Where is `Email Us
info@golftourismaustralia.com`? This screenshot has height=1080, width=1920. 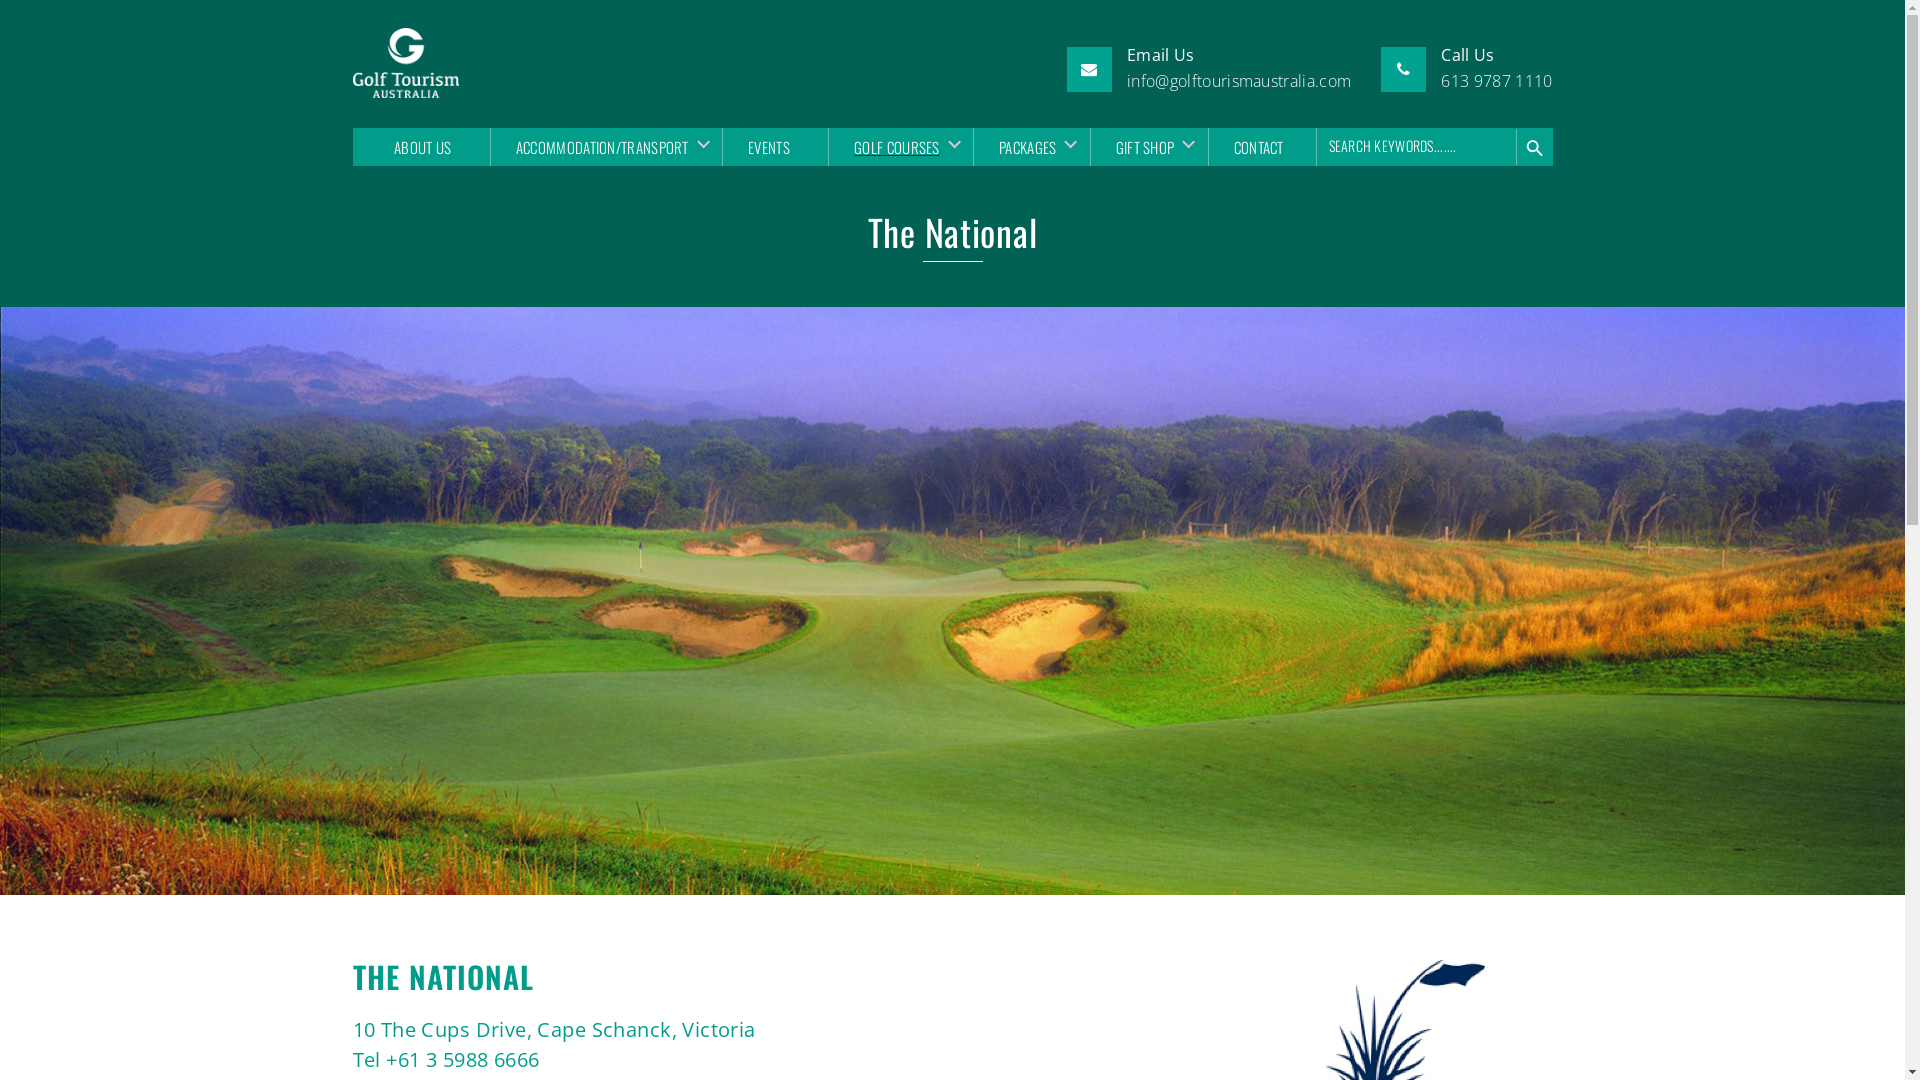
Email Us
info@golftourismaustralia.com is located at coordinates (1239, 68).